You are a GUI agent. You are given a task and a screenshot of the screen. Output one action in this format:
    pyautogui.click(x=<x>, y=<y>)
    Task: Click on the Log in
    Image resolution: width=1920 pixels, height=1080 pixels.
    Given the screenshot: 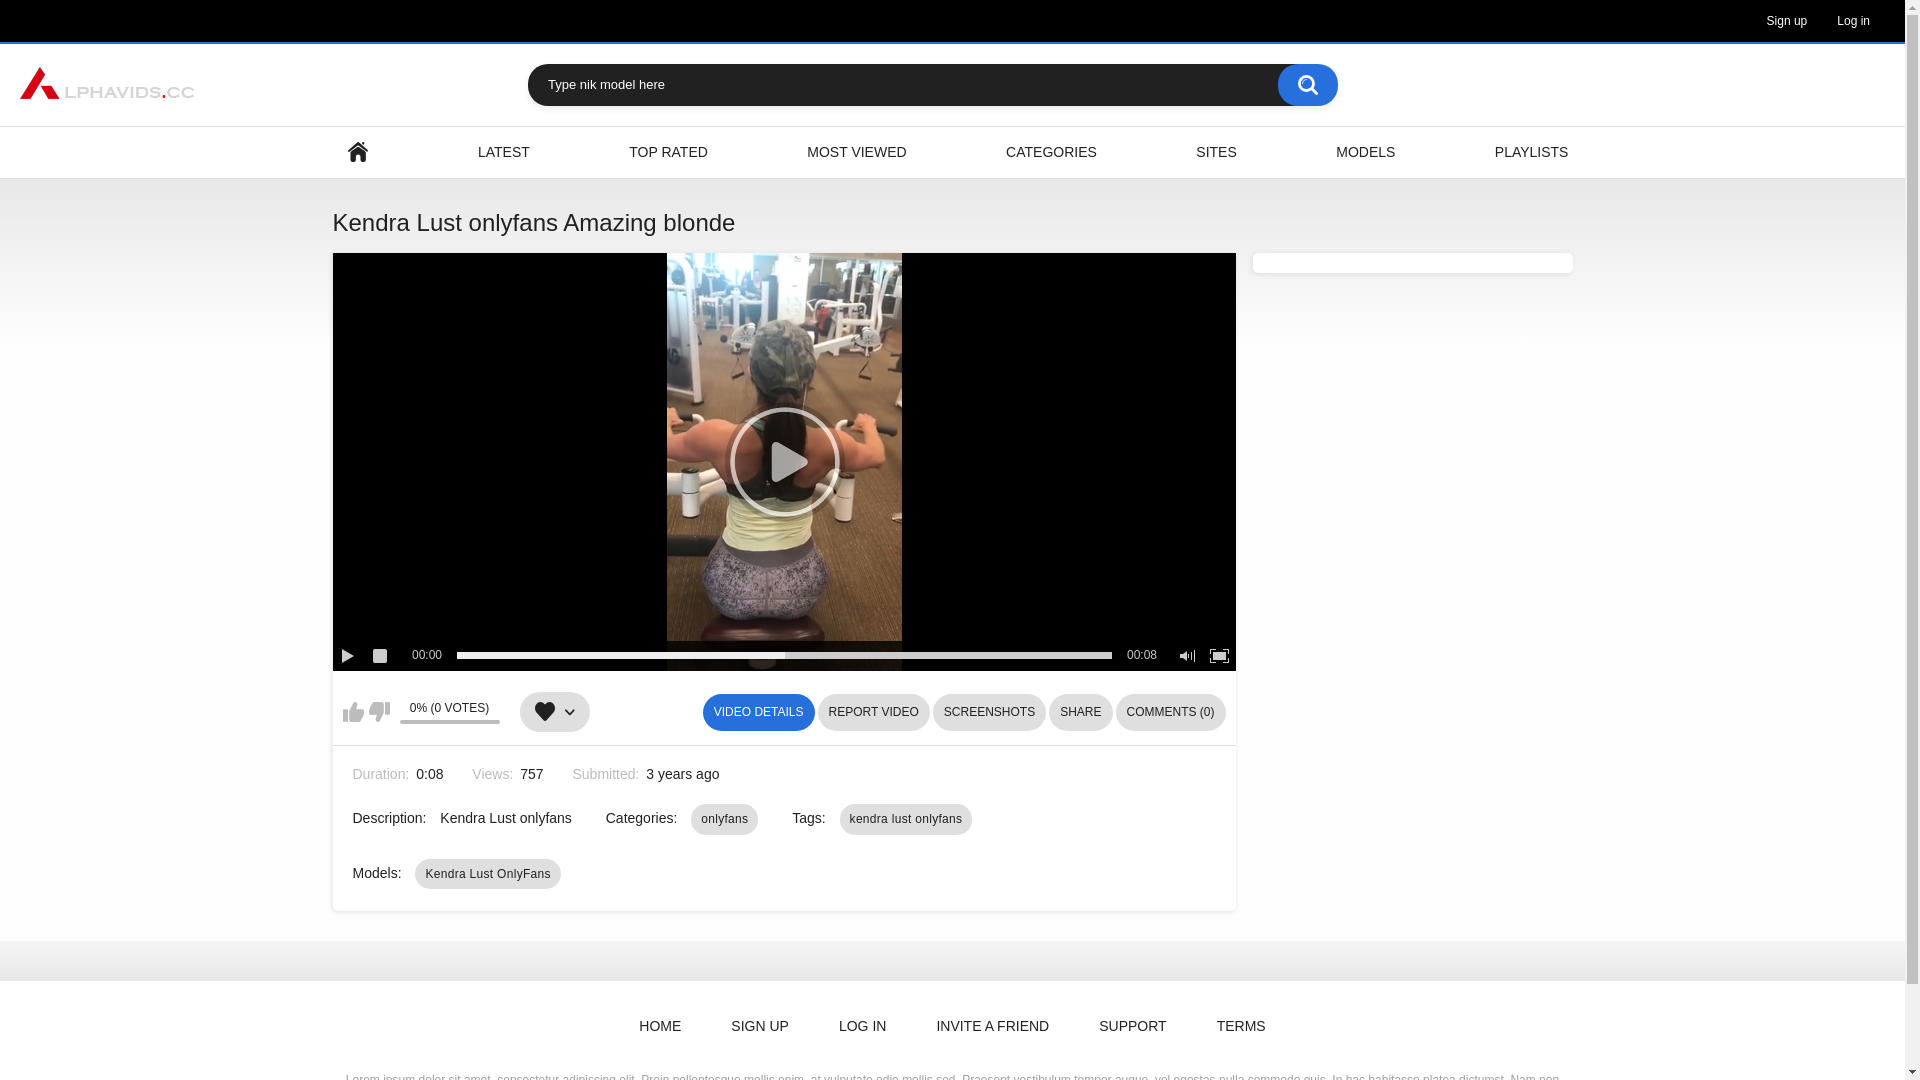 What is the action you would take?
    pyautogui.click(x=1854, y=21)
    